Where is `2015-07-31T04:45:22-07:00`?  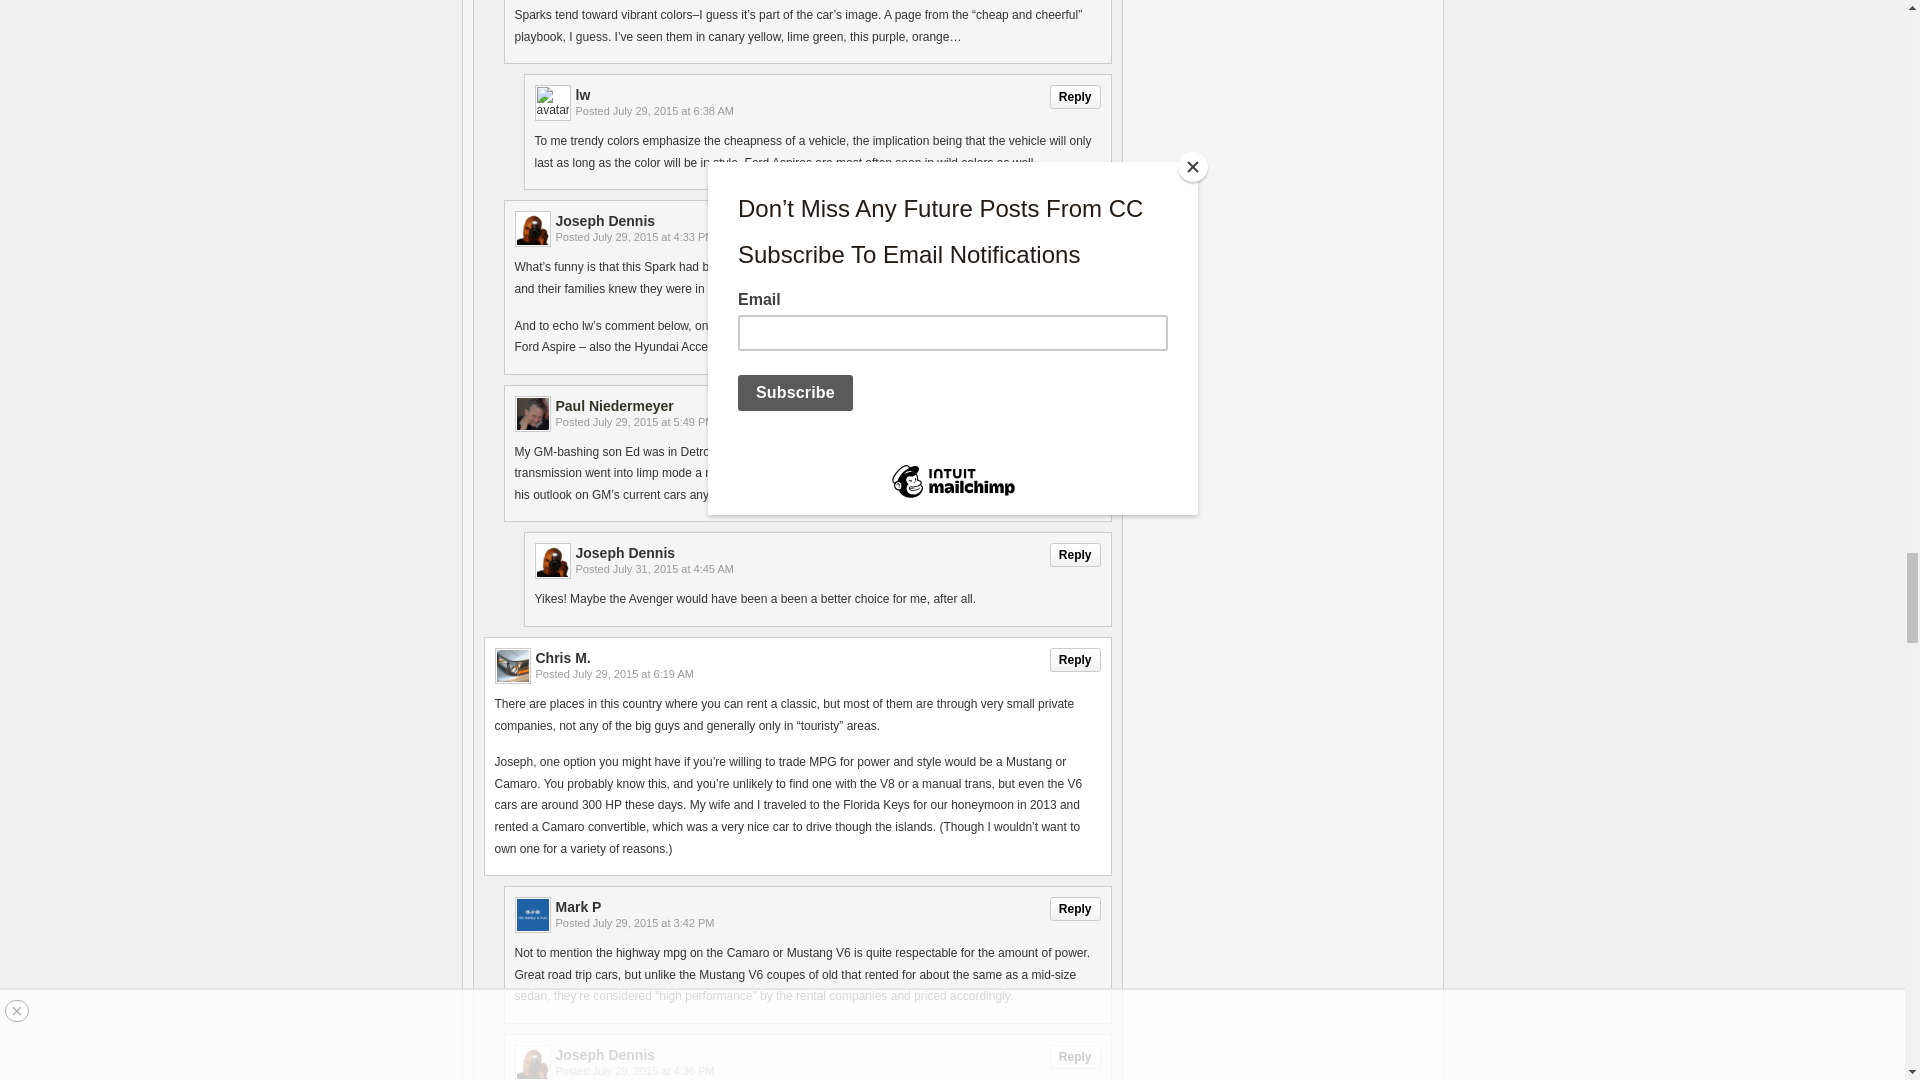
2015-07-31T04:45:22-07:00 is located at coordinates (672, 568).